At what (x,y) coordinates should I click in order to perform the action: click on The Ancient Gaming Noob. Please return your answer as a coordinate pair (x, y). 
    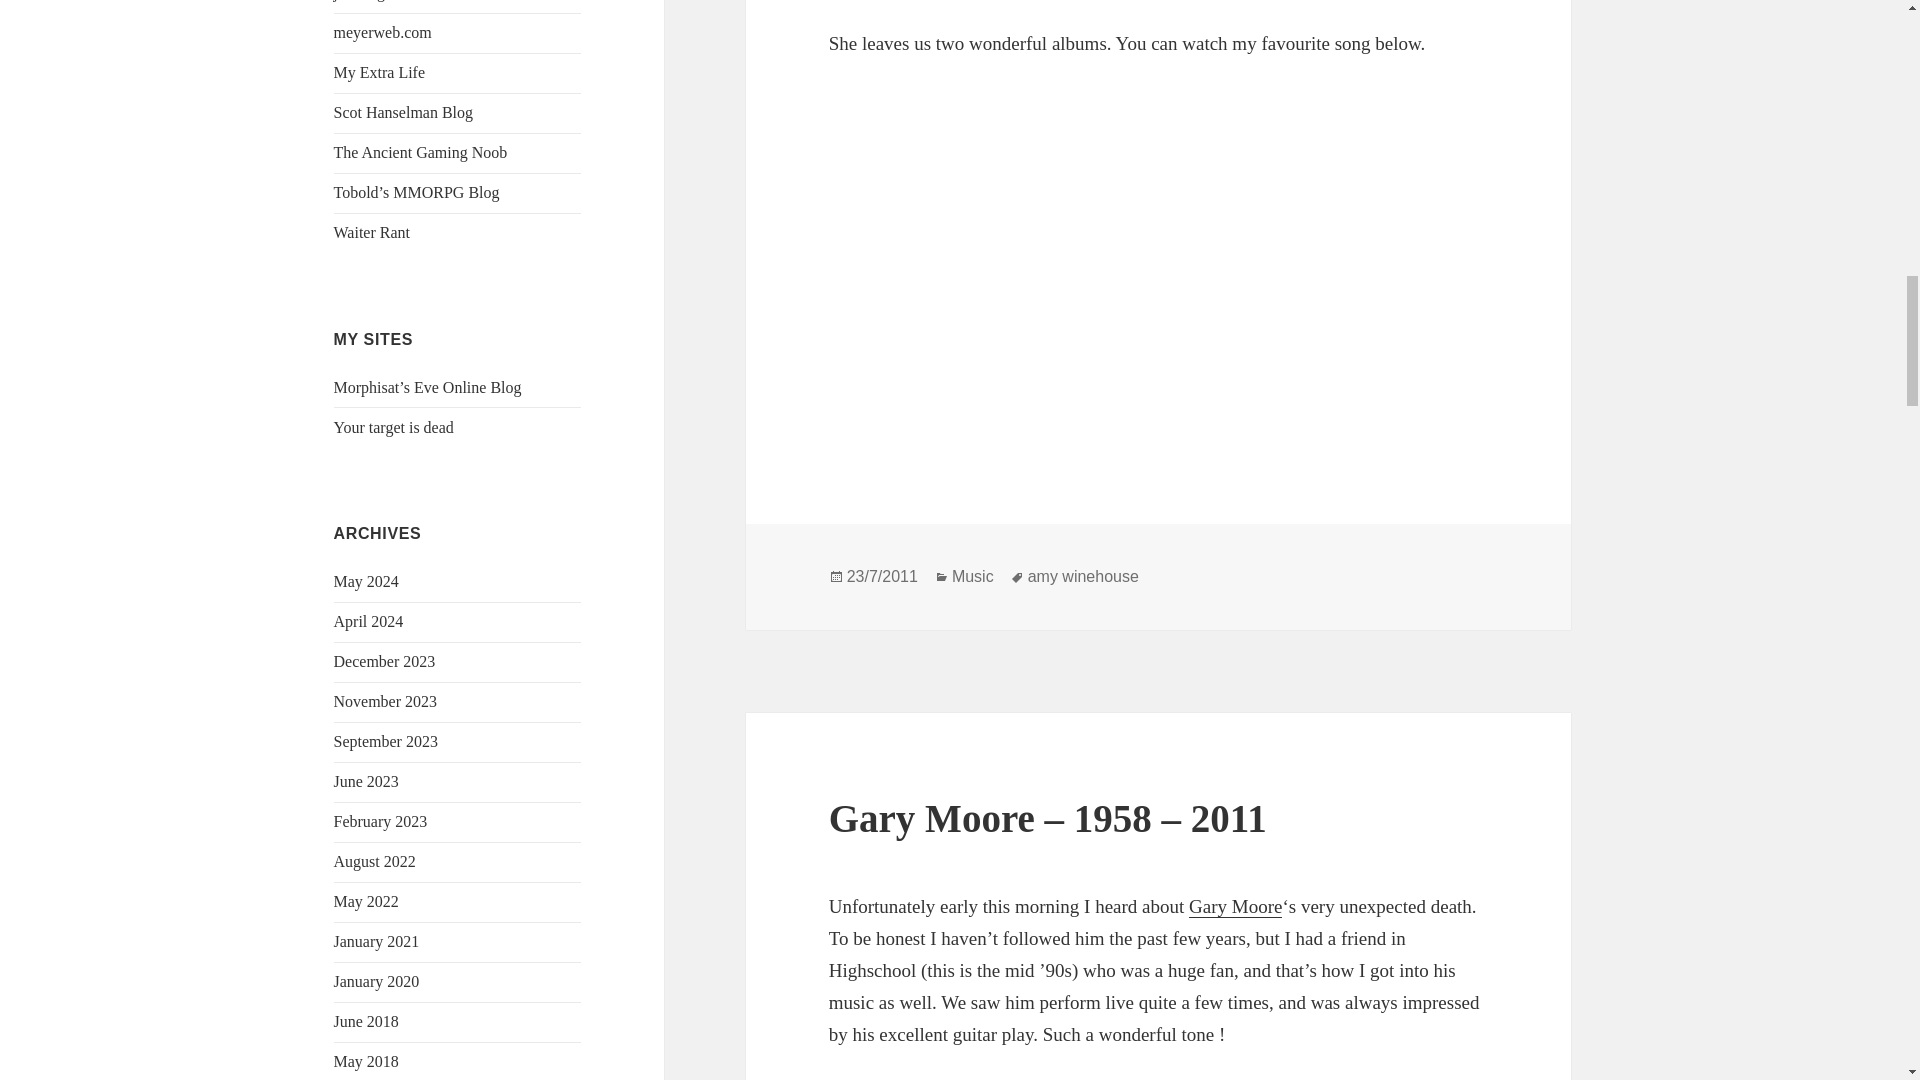
    Looking at the image, I should click on (421, 152).